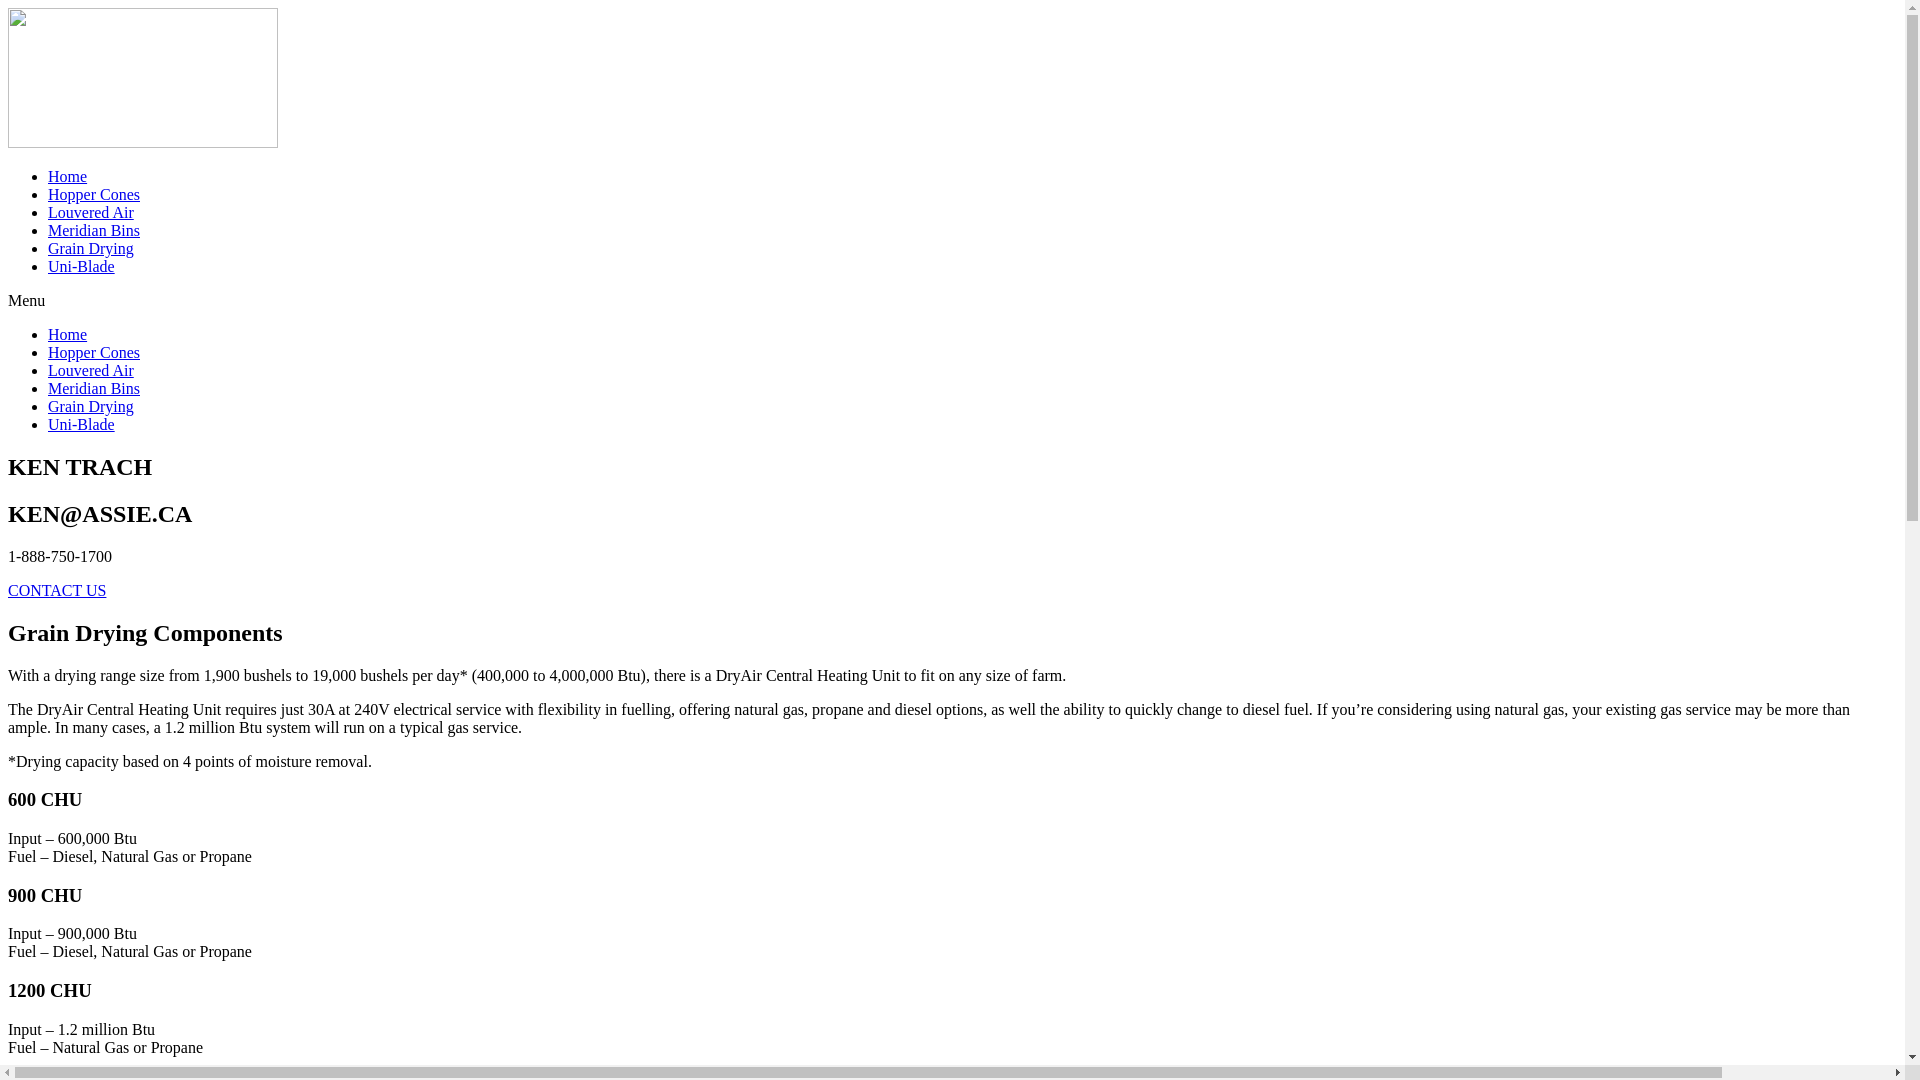 The width and height of the screenshot is (1920, 1080). Describe the element at coordinates (68, 334) in the screenshot. I see `Home` at that location.